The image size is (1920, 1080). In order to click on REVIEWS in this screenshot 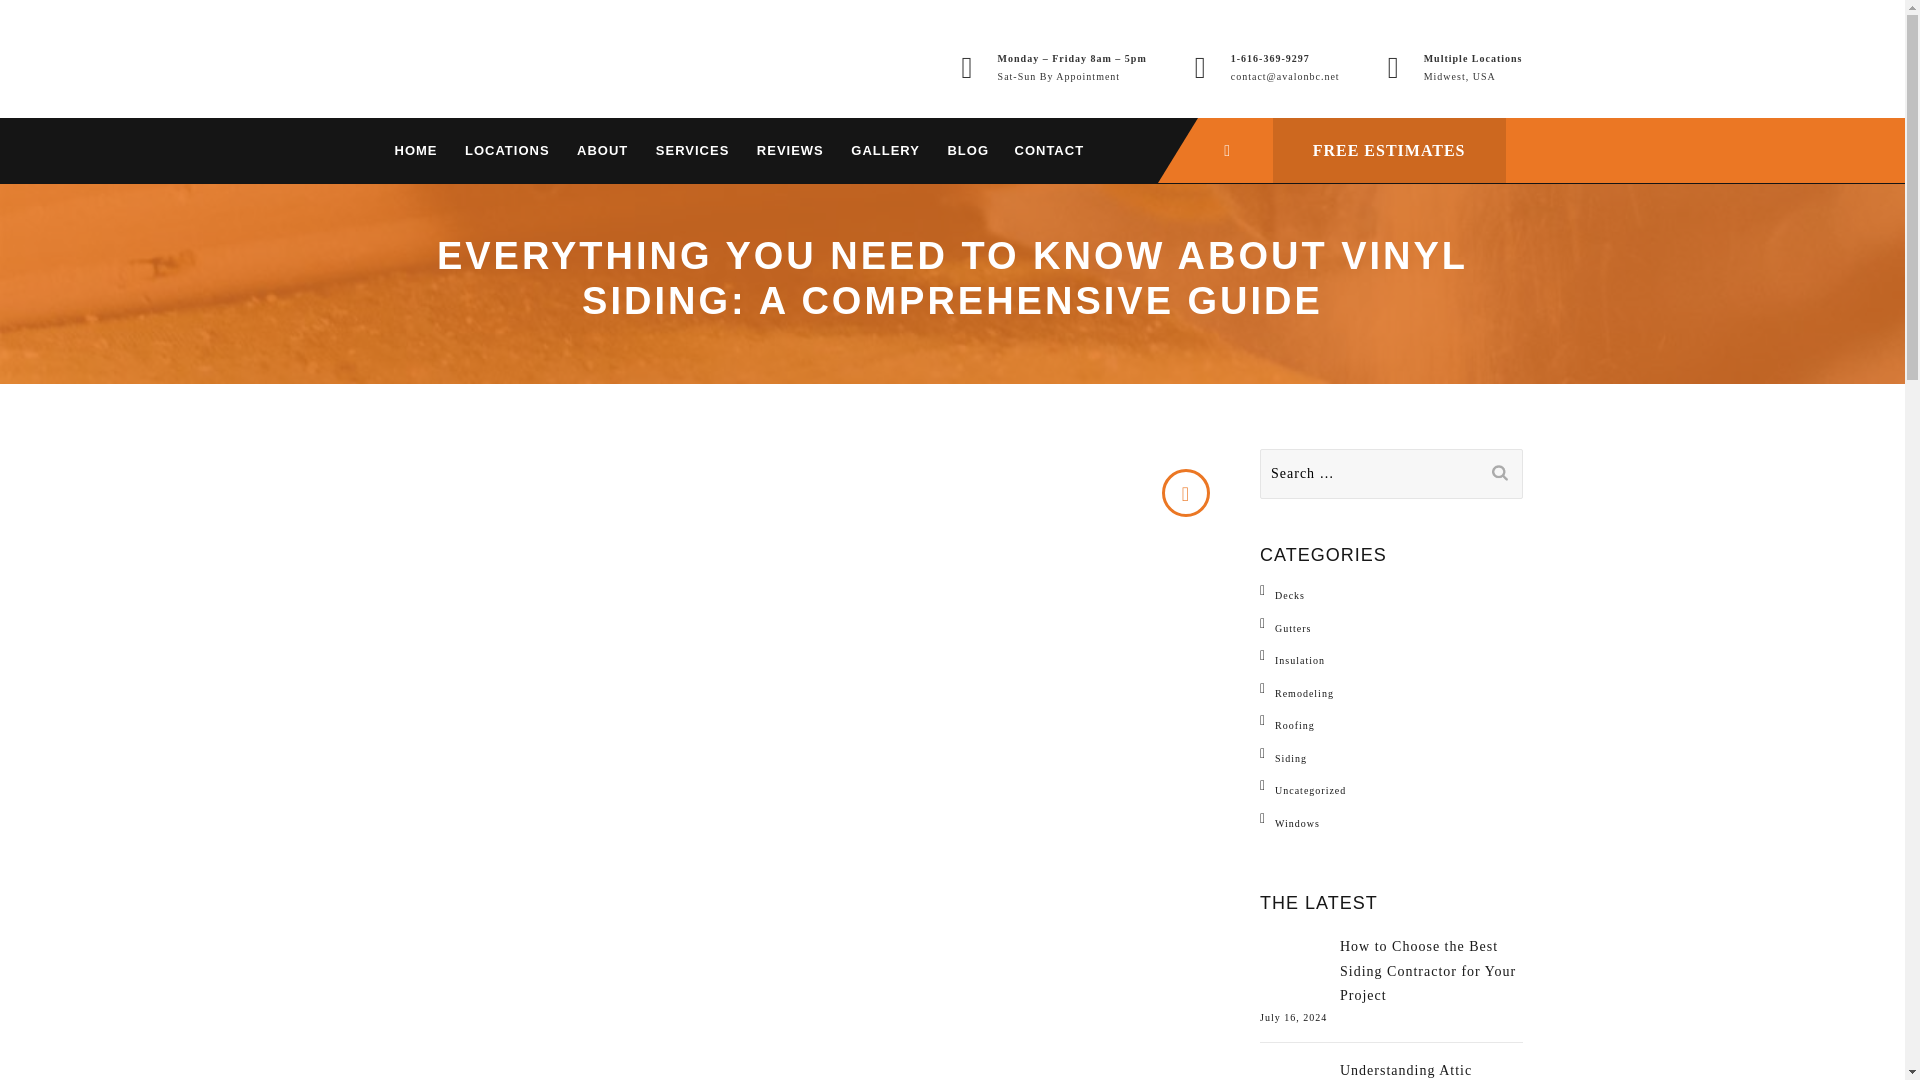, I will do `click(790, 150)`.